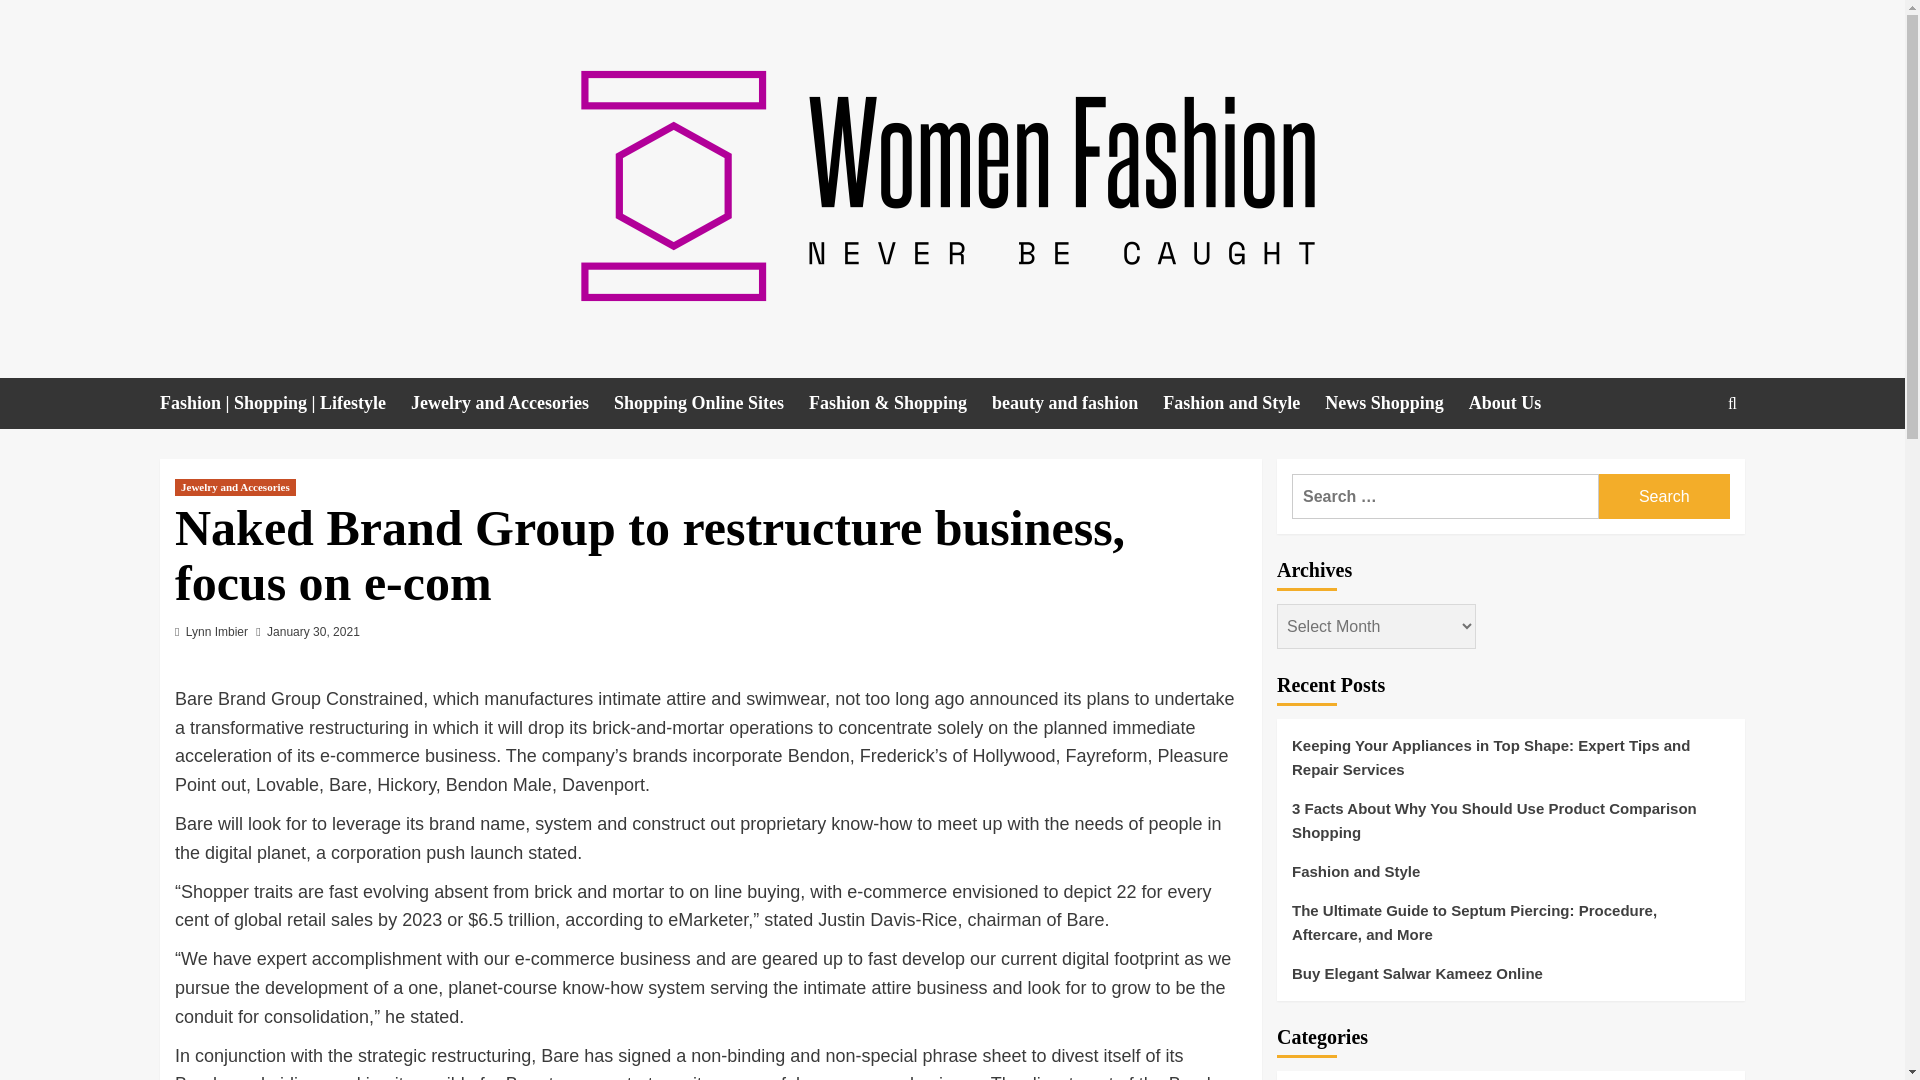 This screenshot has width=1920, height=1080. I want to click on Search, so click(1686, 464).